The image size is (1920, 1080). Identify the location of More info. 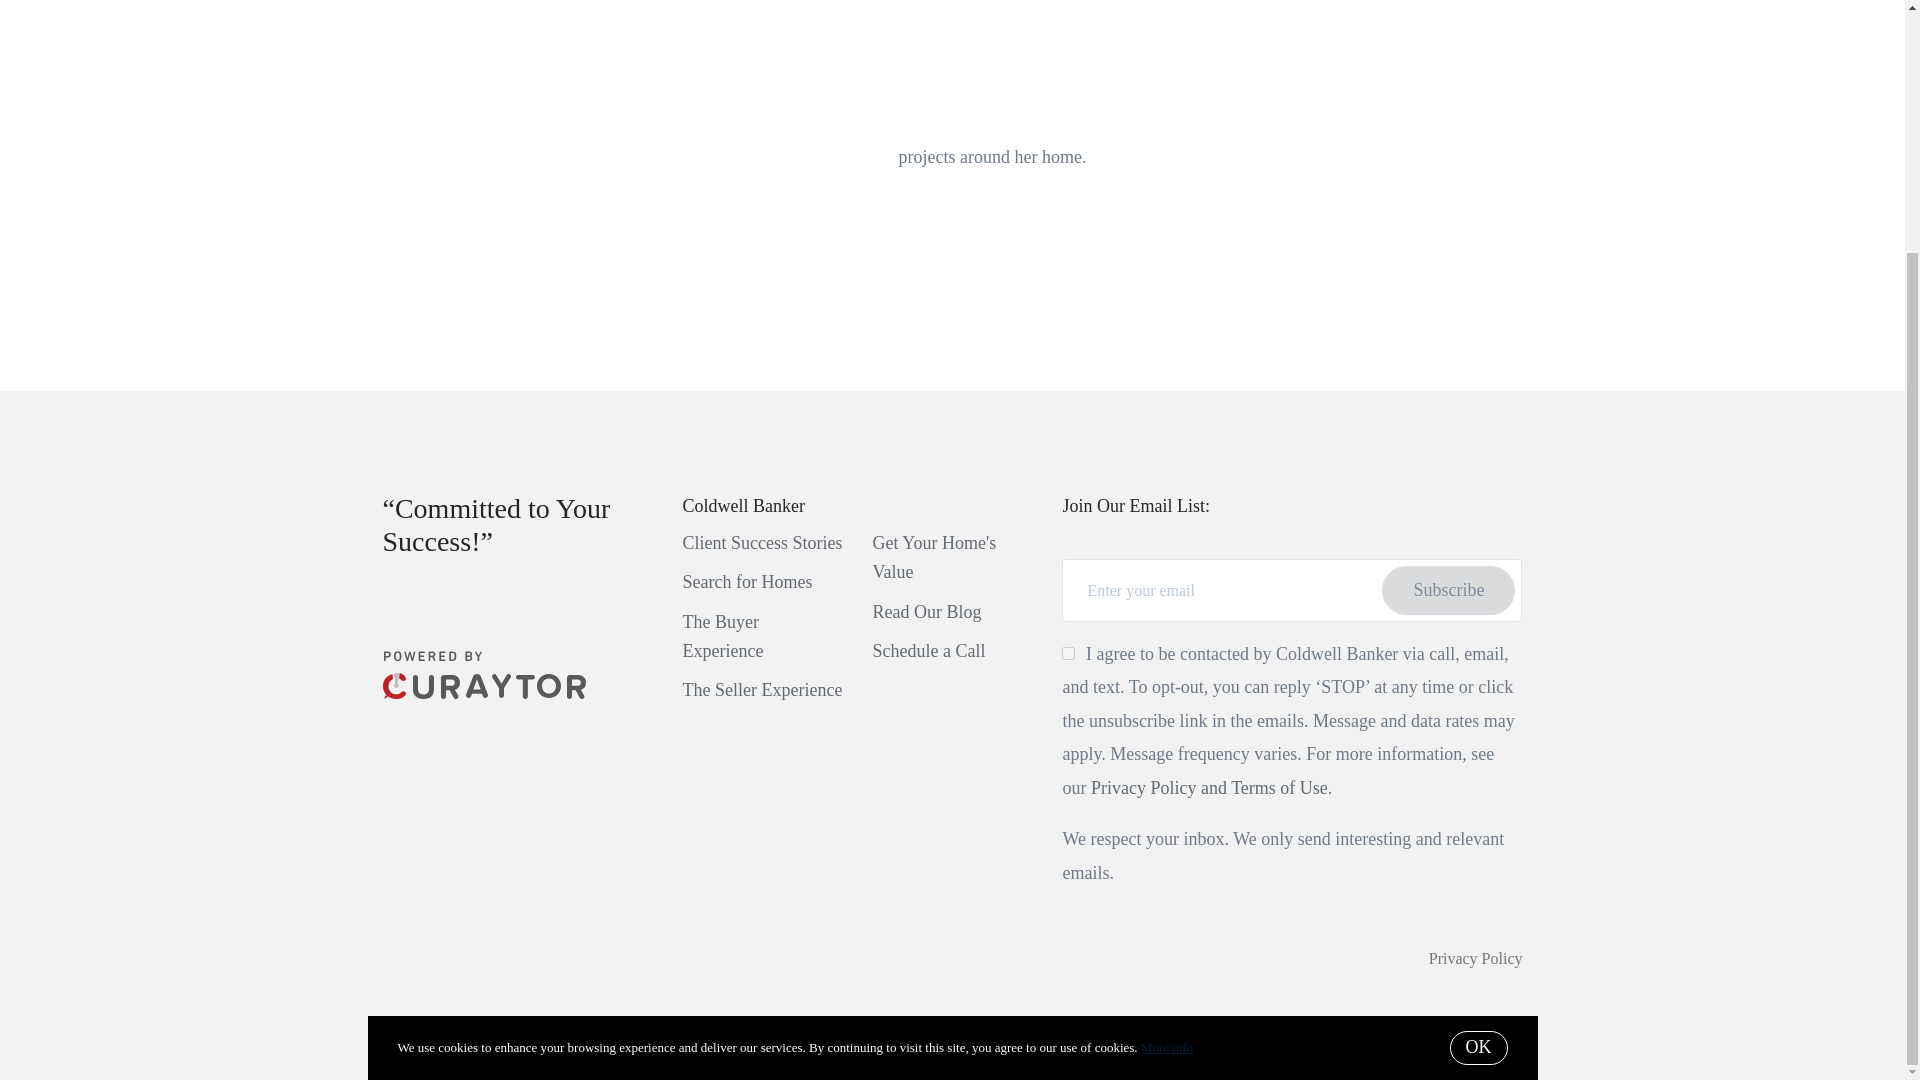
(1166, 730).